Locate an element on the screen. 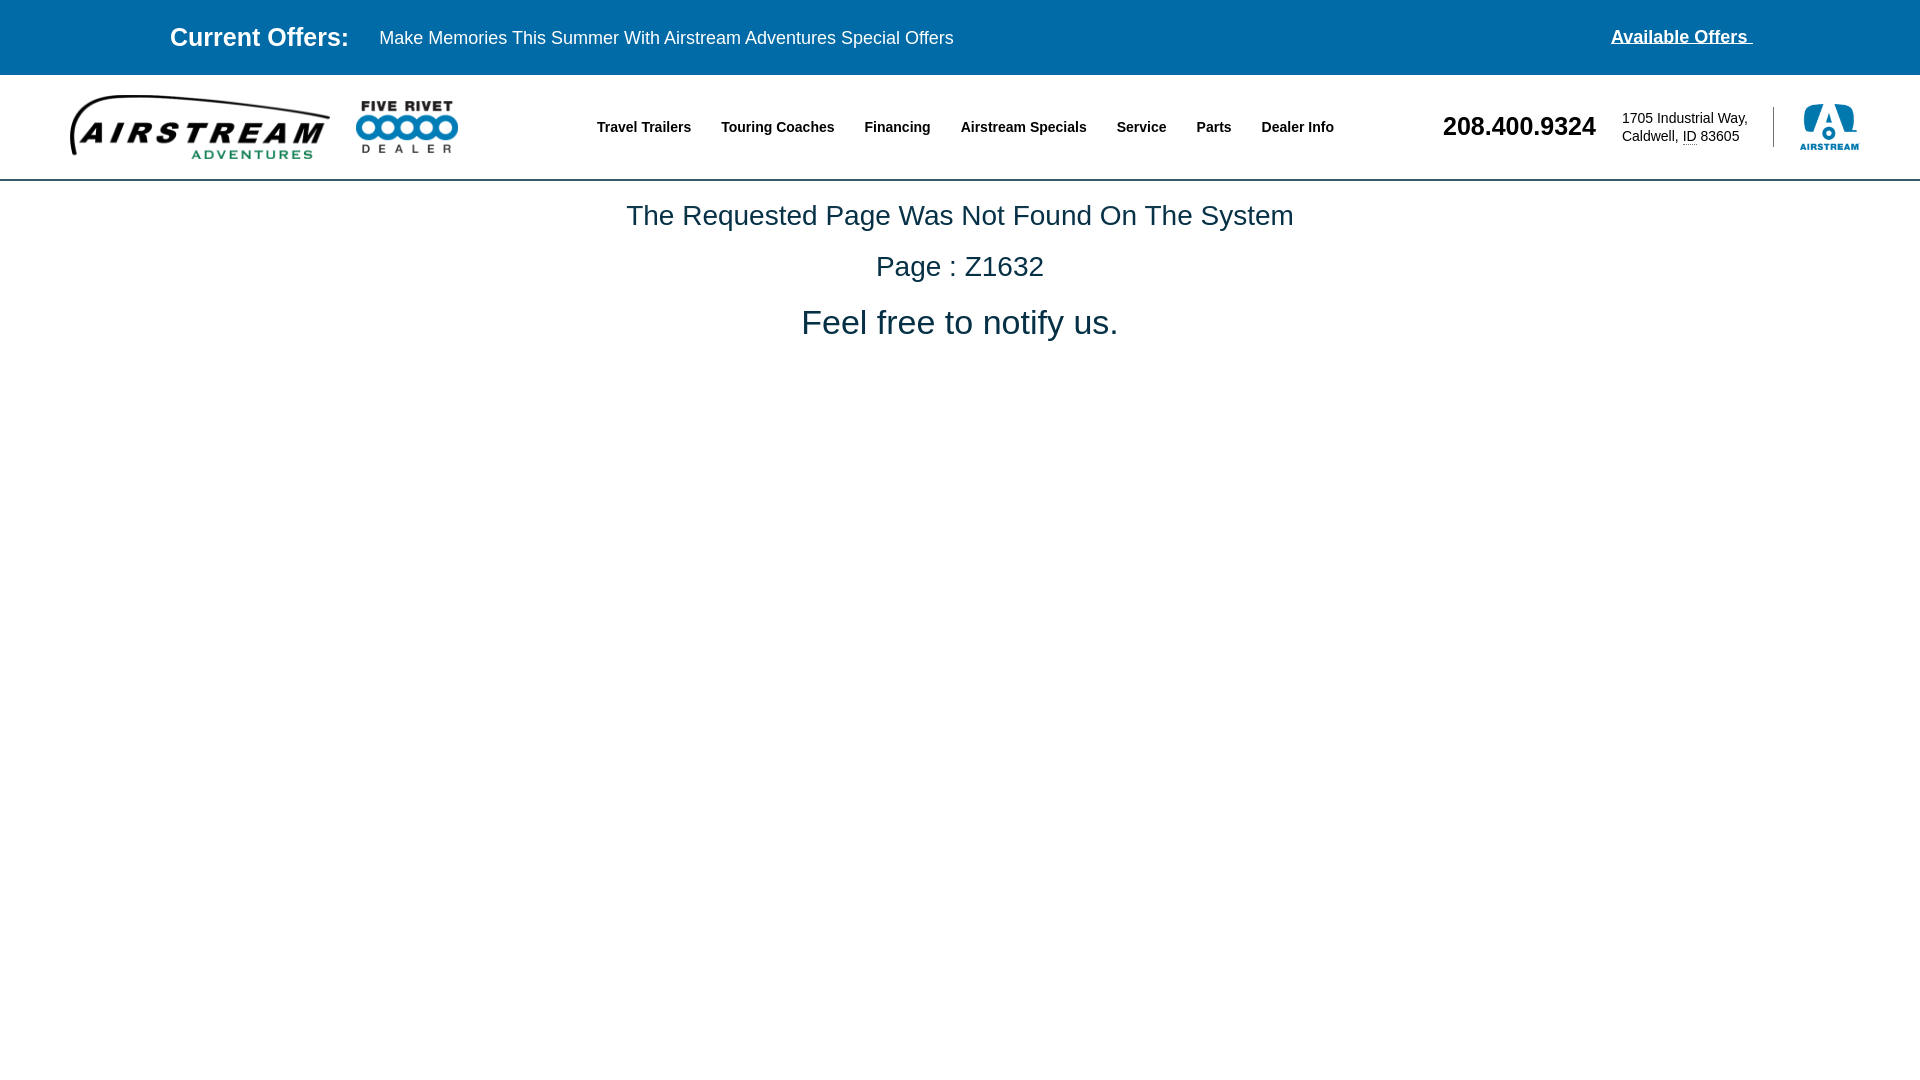 The width and height of the screenshot is (1920, 1080). Boise Airstream is a RVs dealer in Caldwell, ID is located at coordinates (200, 126).